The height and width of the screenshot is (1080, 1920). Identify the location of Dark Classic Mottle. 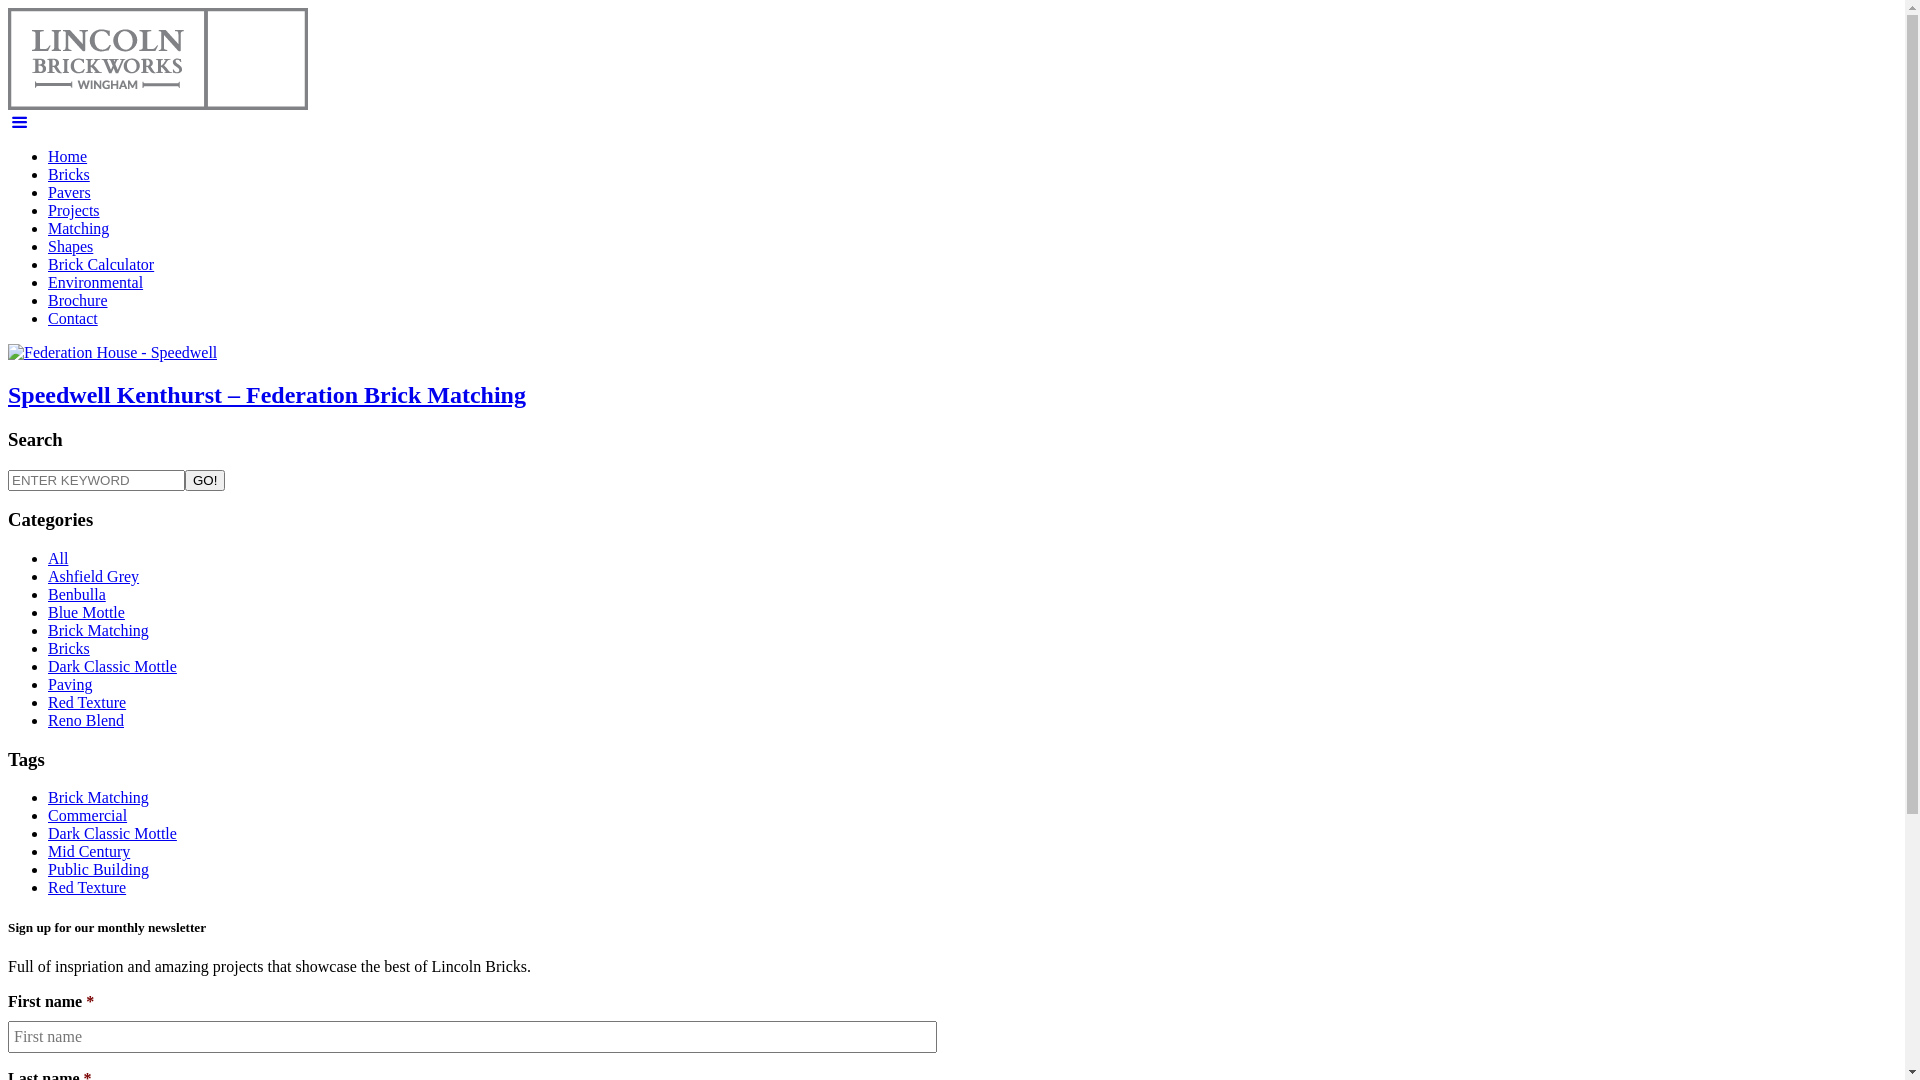
(112, 666).